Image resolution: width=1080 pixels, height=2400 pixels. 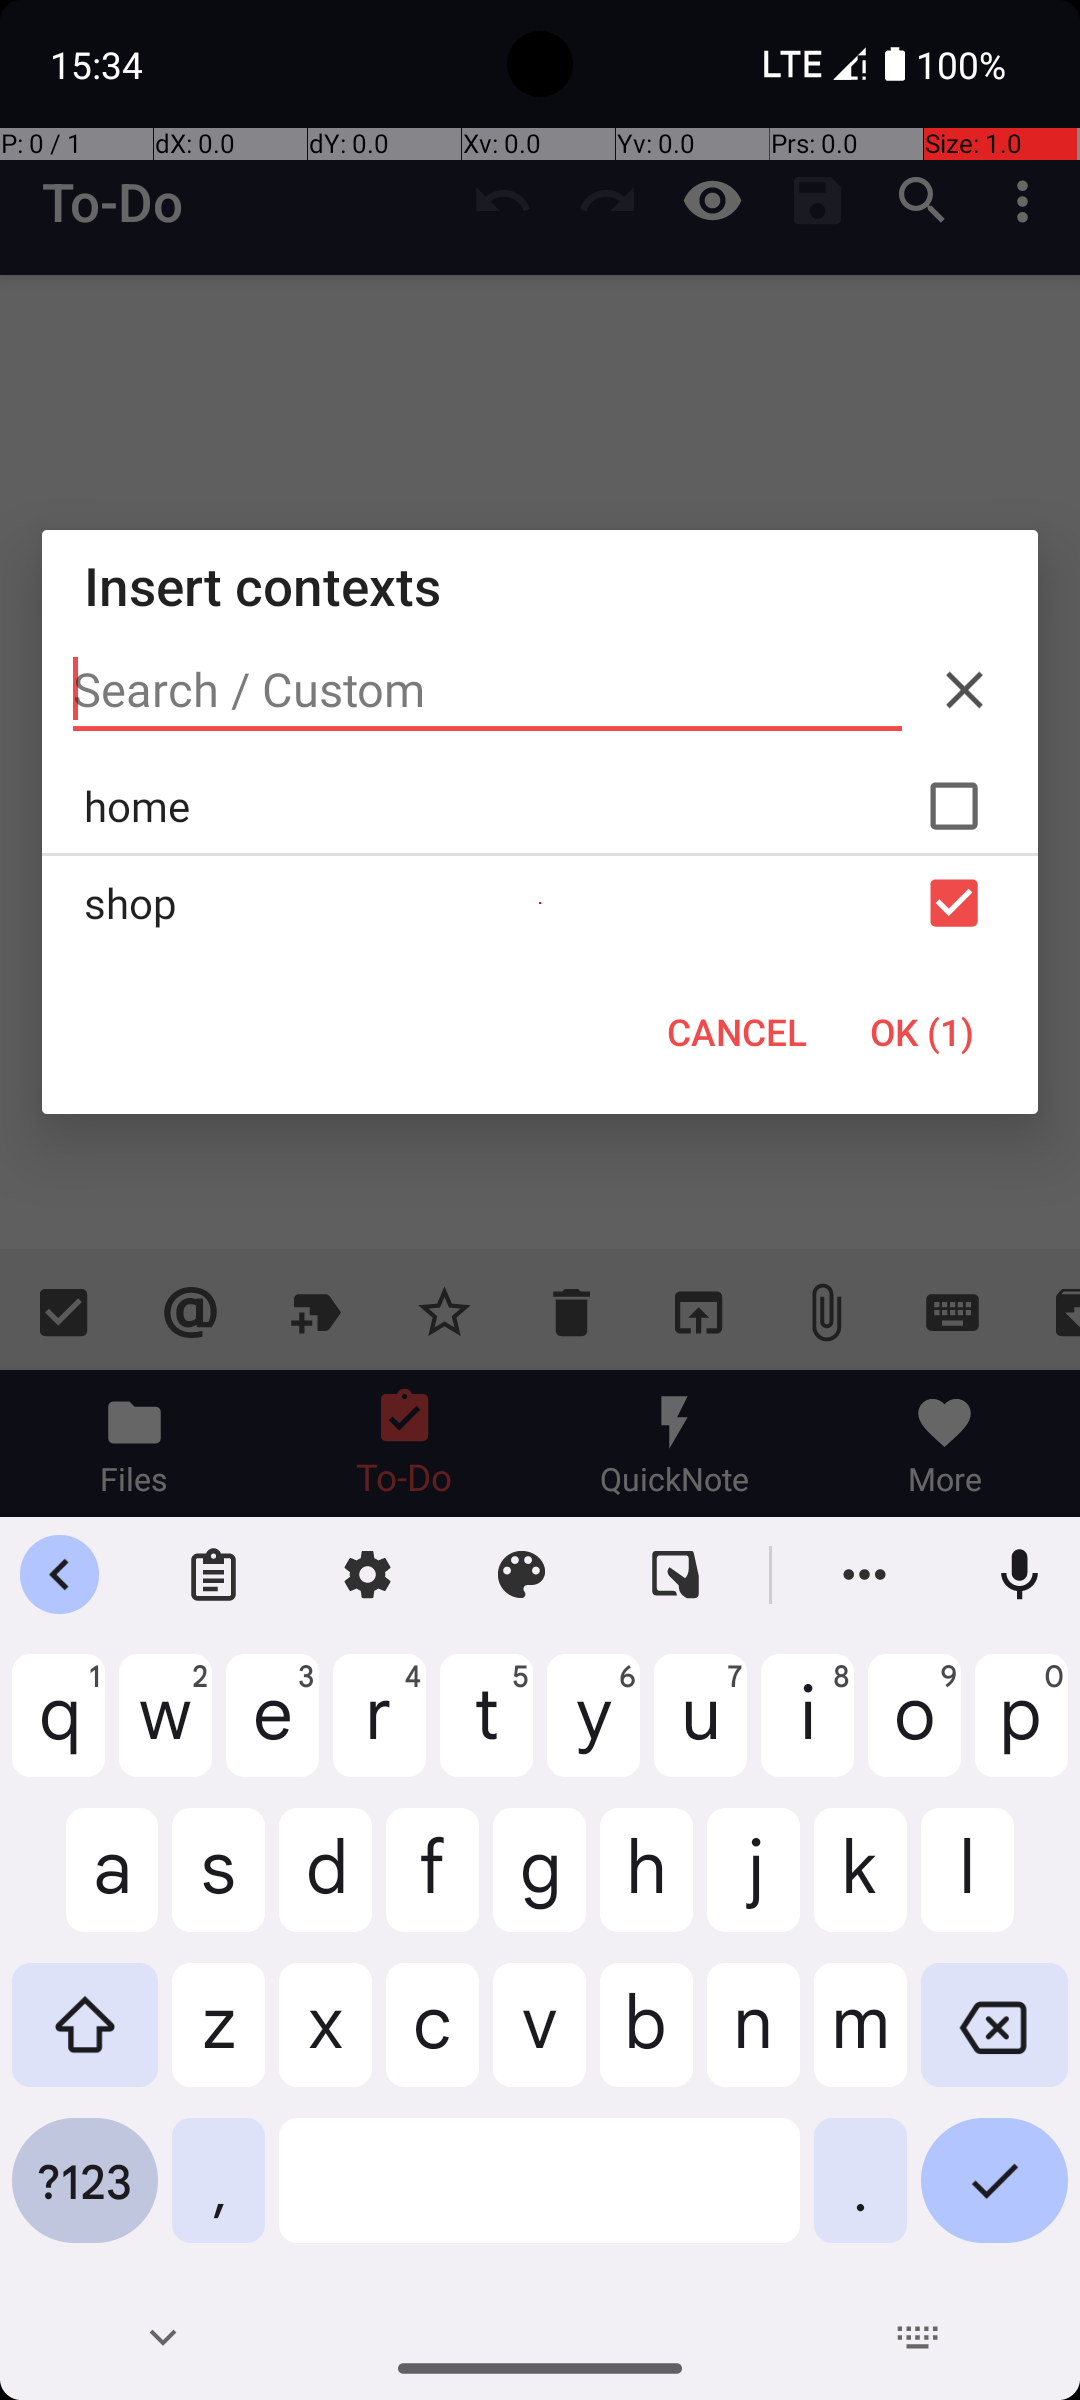 I want to click on Search / Custom, so click(x=488, y=690).